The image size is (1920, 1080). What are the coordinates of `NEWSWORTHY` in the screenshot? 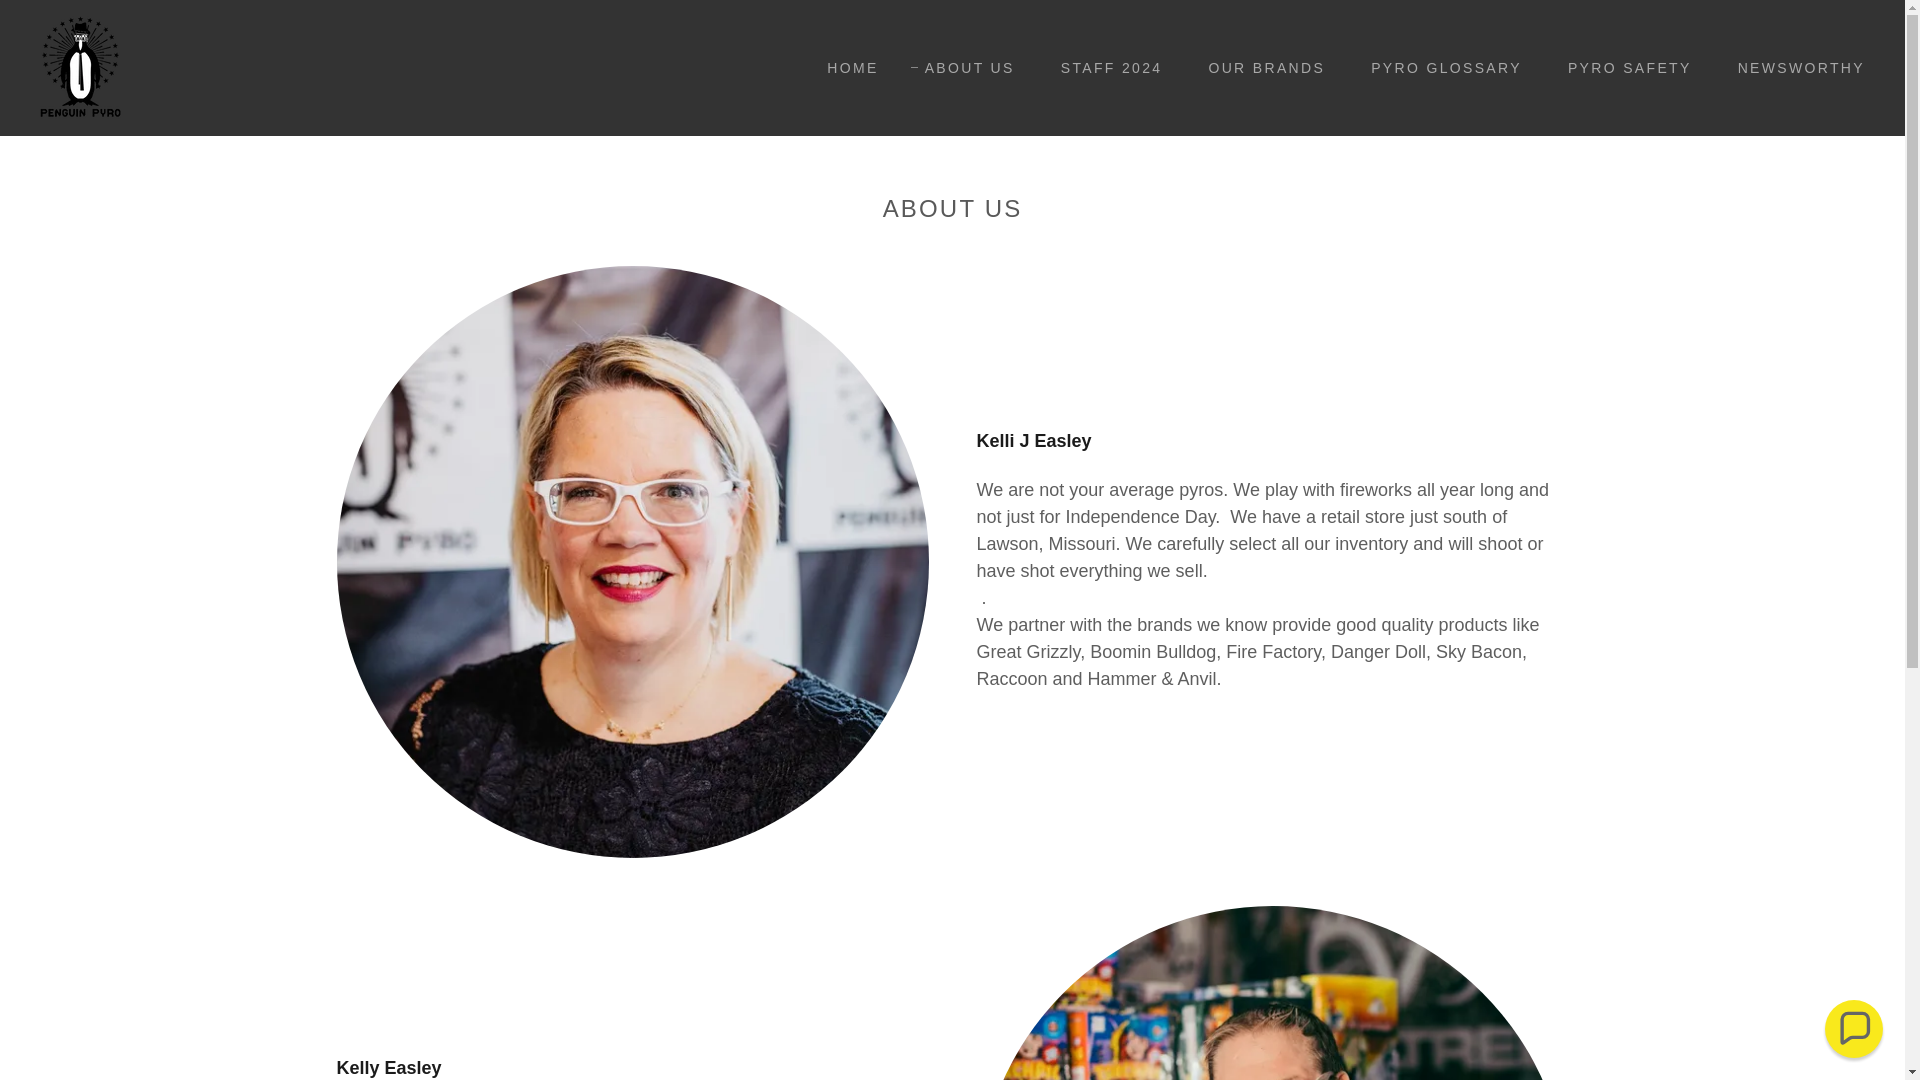 It's located at (1794, 68).